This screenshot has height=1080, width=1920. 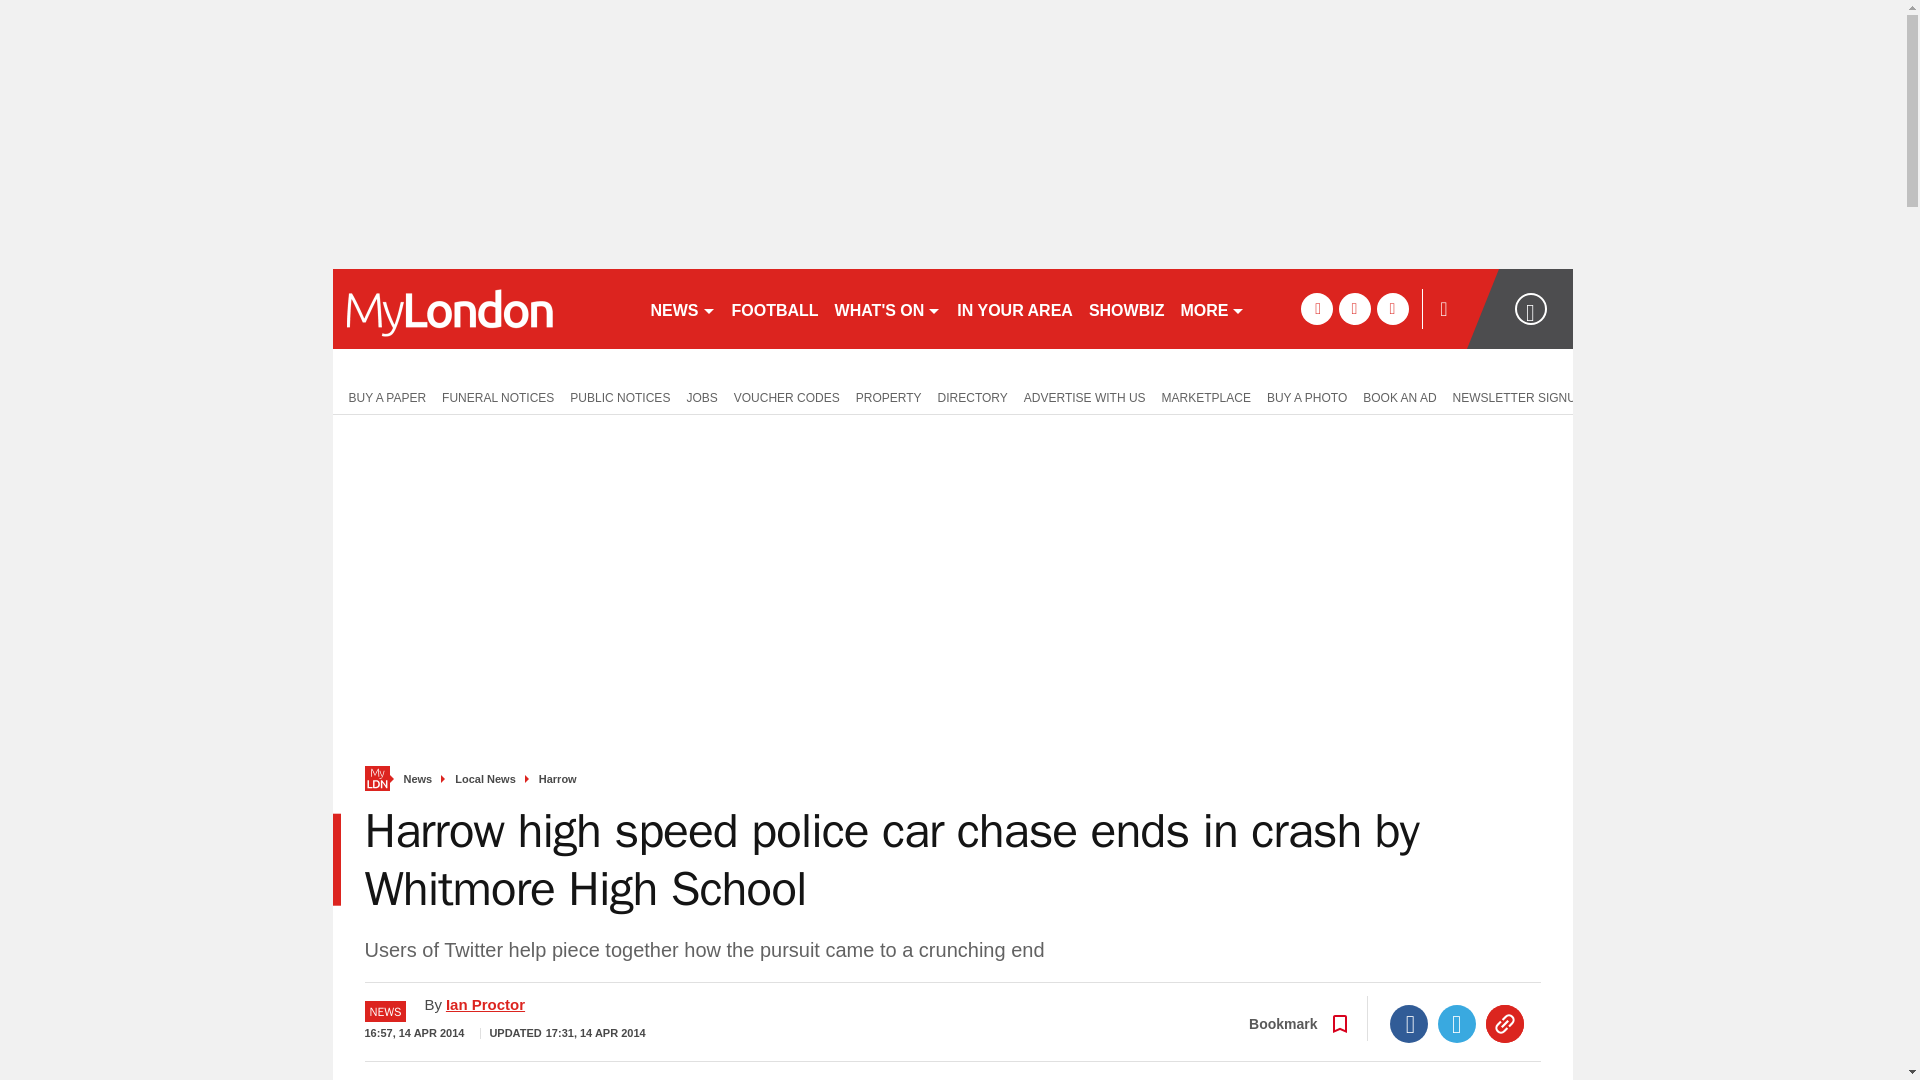 What do you see at coordinates (888, 308) in the screenshot?
I see `WHAT'S ON` at bounding box center [888, 308].